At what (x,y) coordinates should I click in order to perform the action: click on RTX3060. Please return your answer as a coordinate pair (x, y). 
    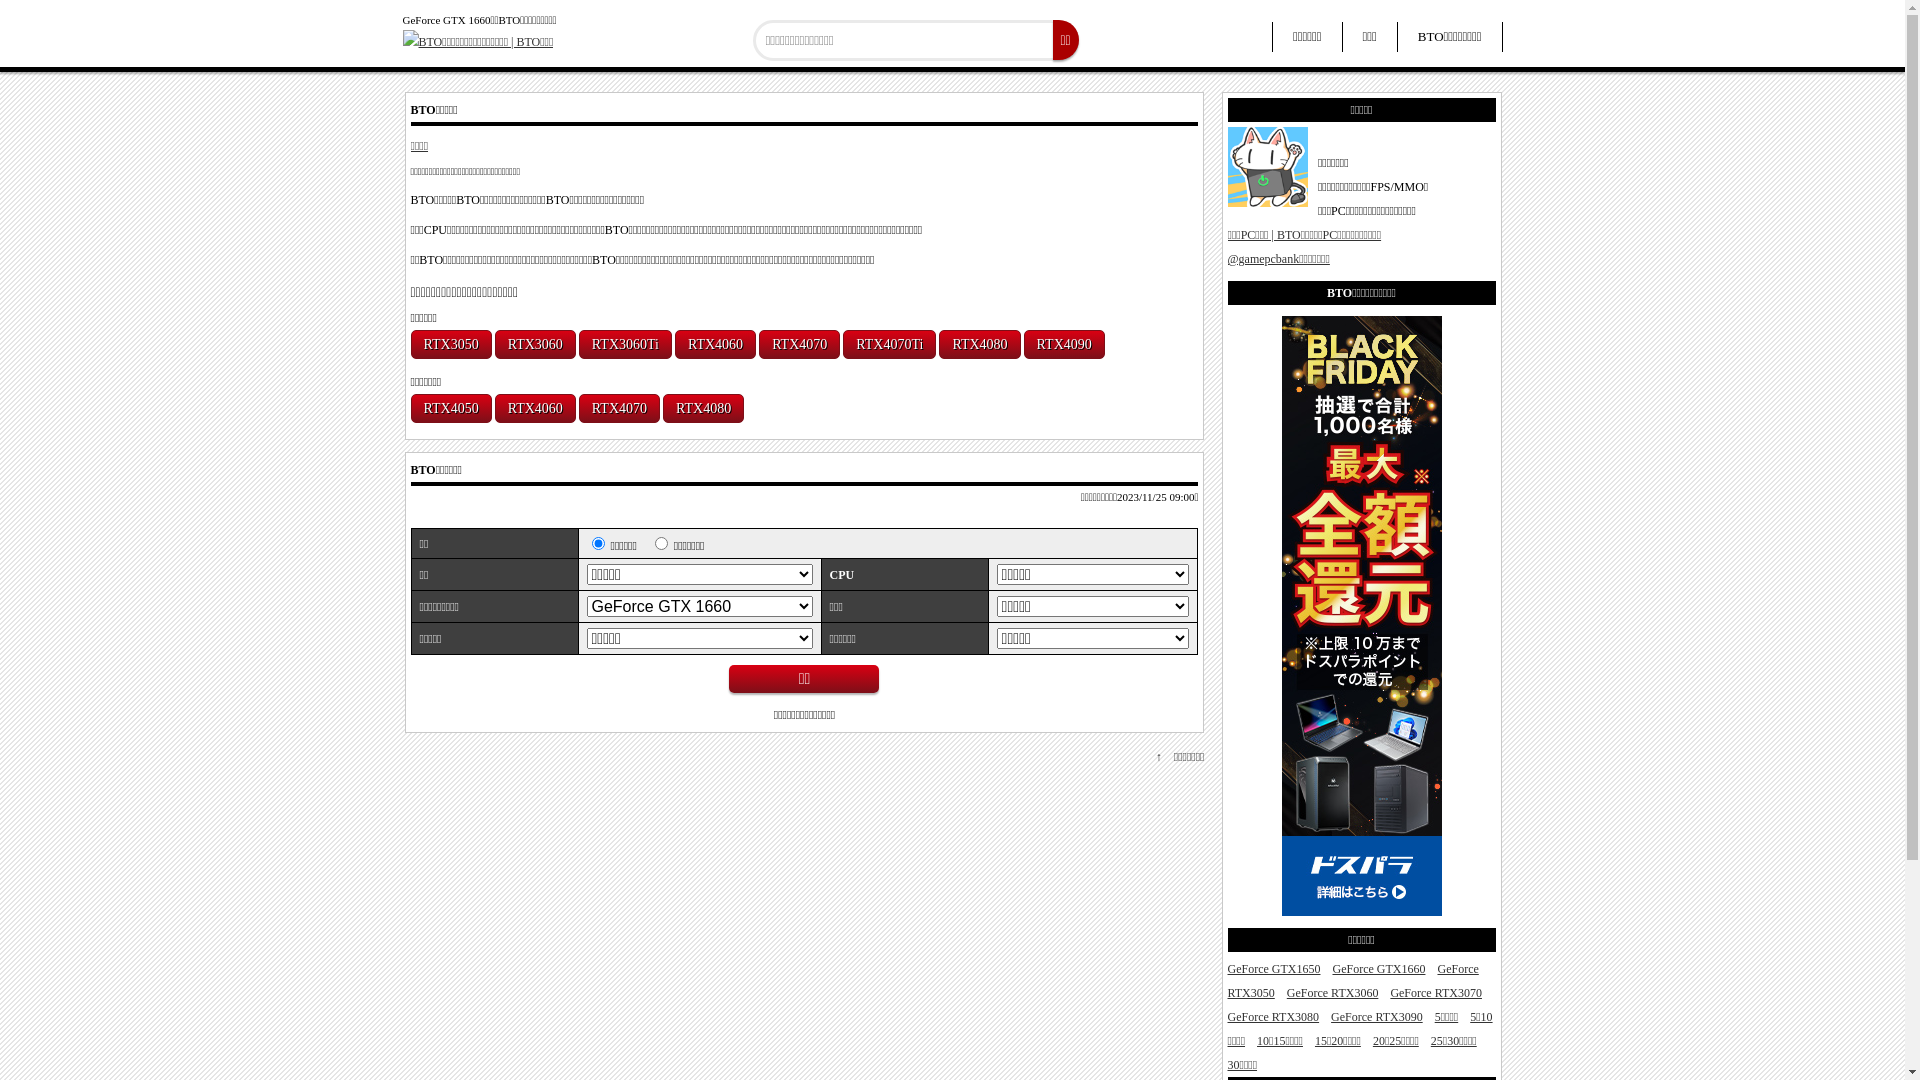
    Looking at the image, I should click on (536, 344).